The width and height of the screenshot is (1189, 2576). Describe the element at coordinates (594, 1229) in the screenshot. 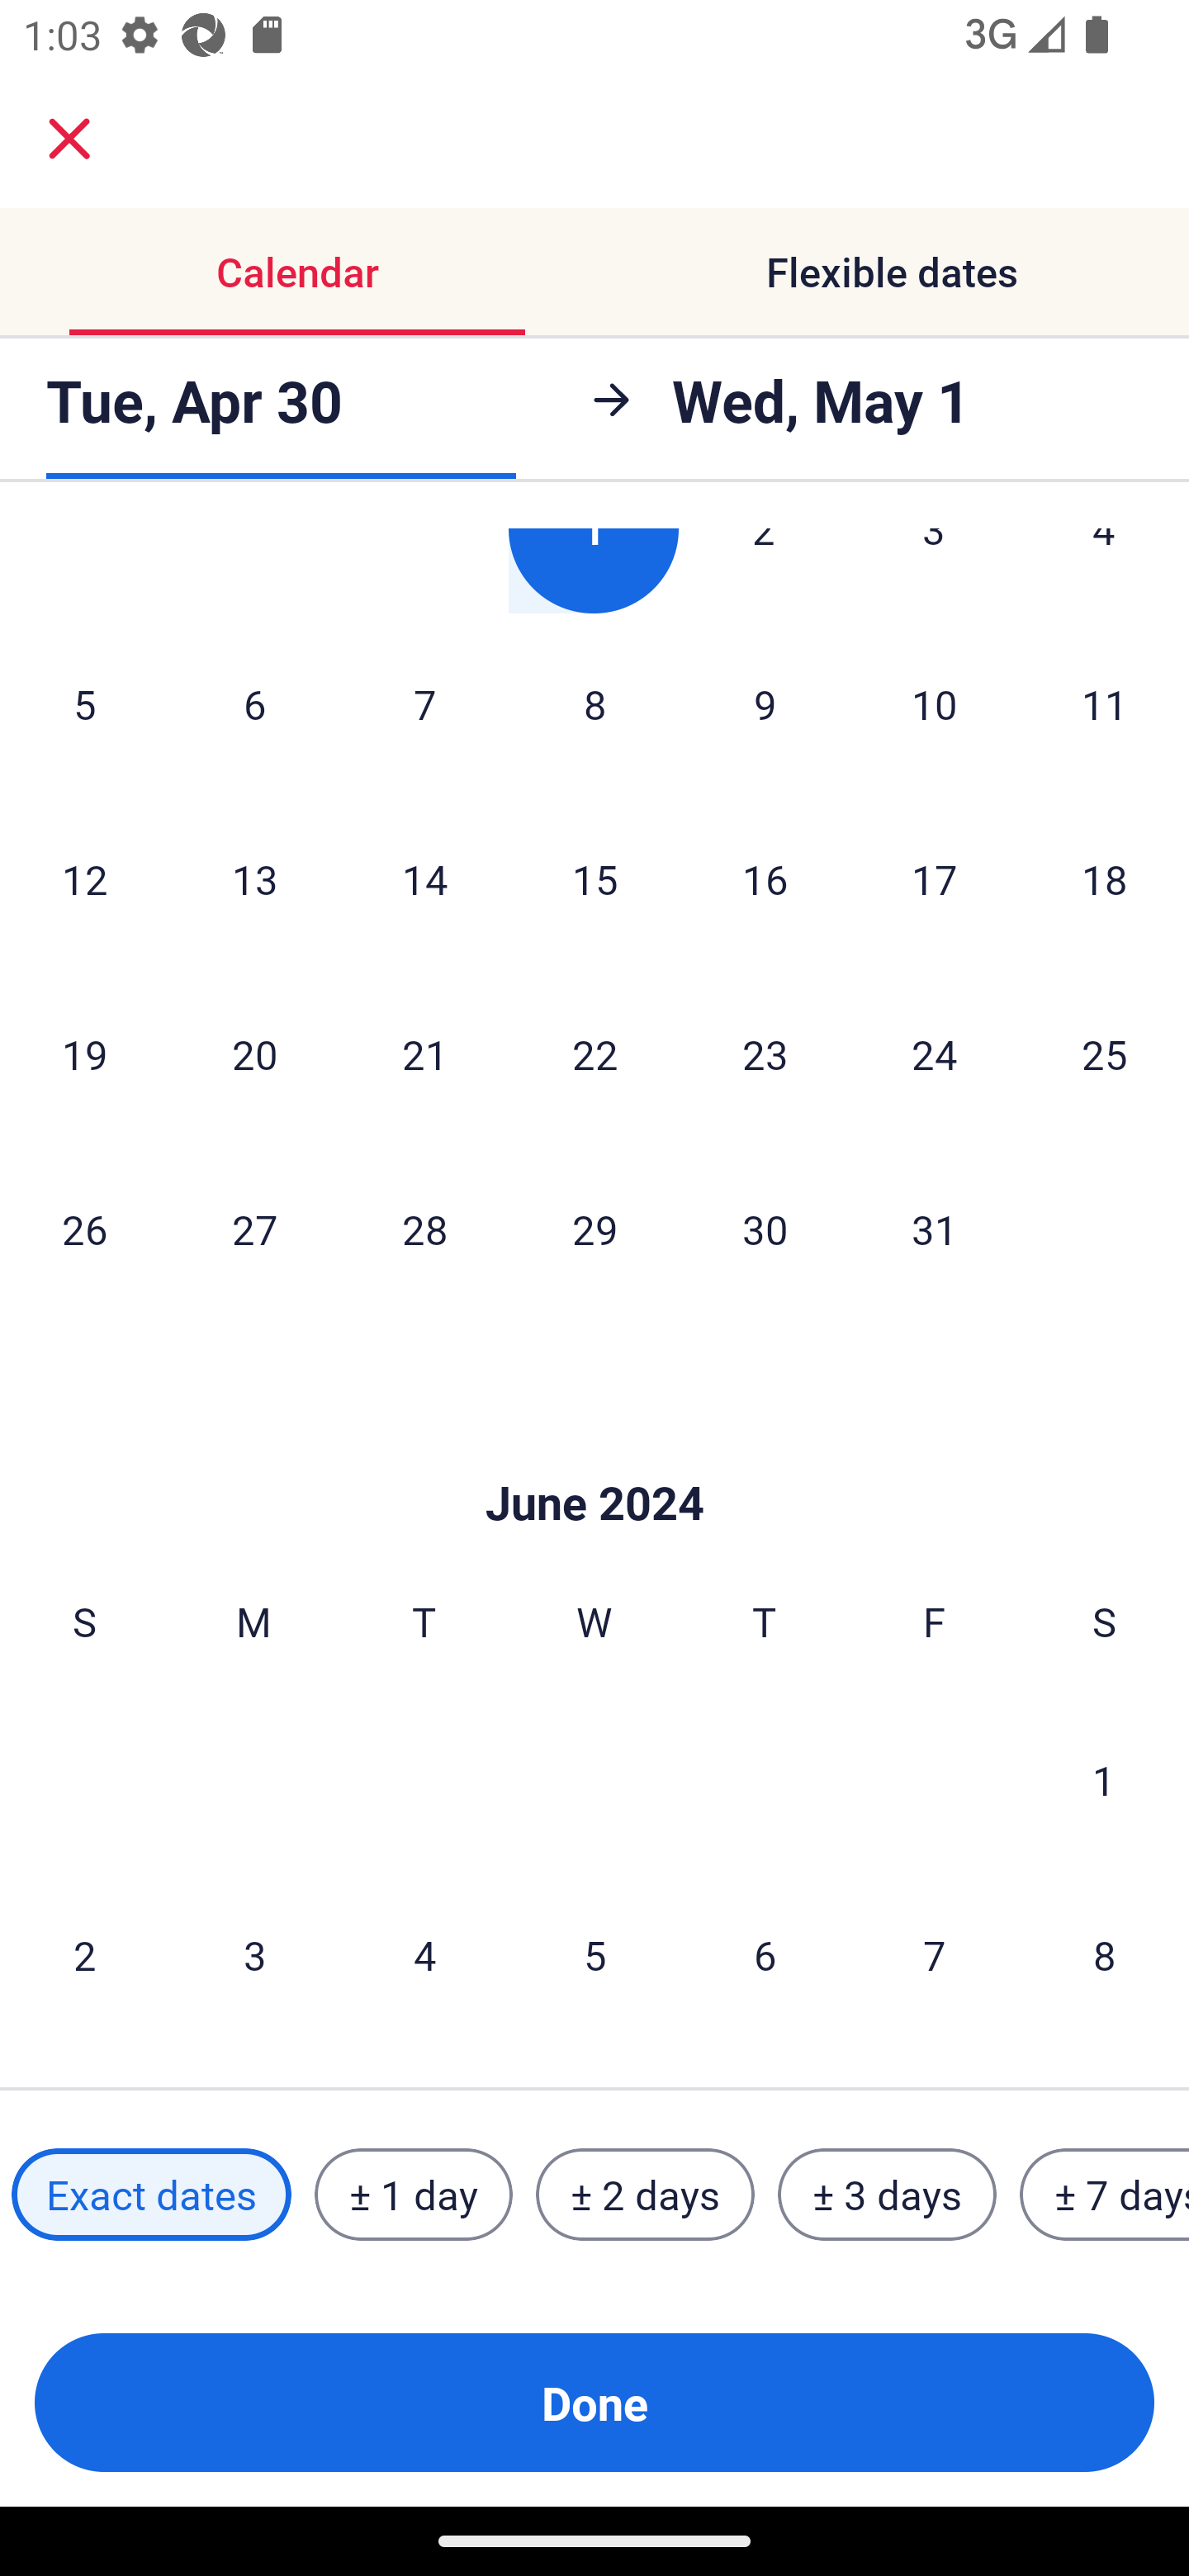

I see `29 Wednesday, May 29, 2024` at that location.